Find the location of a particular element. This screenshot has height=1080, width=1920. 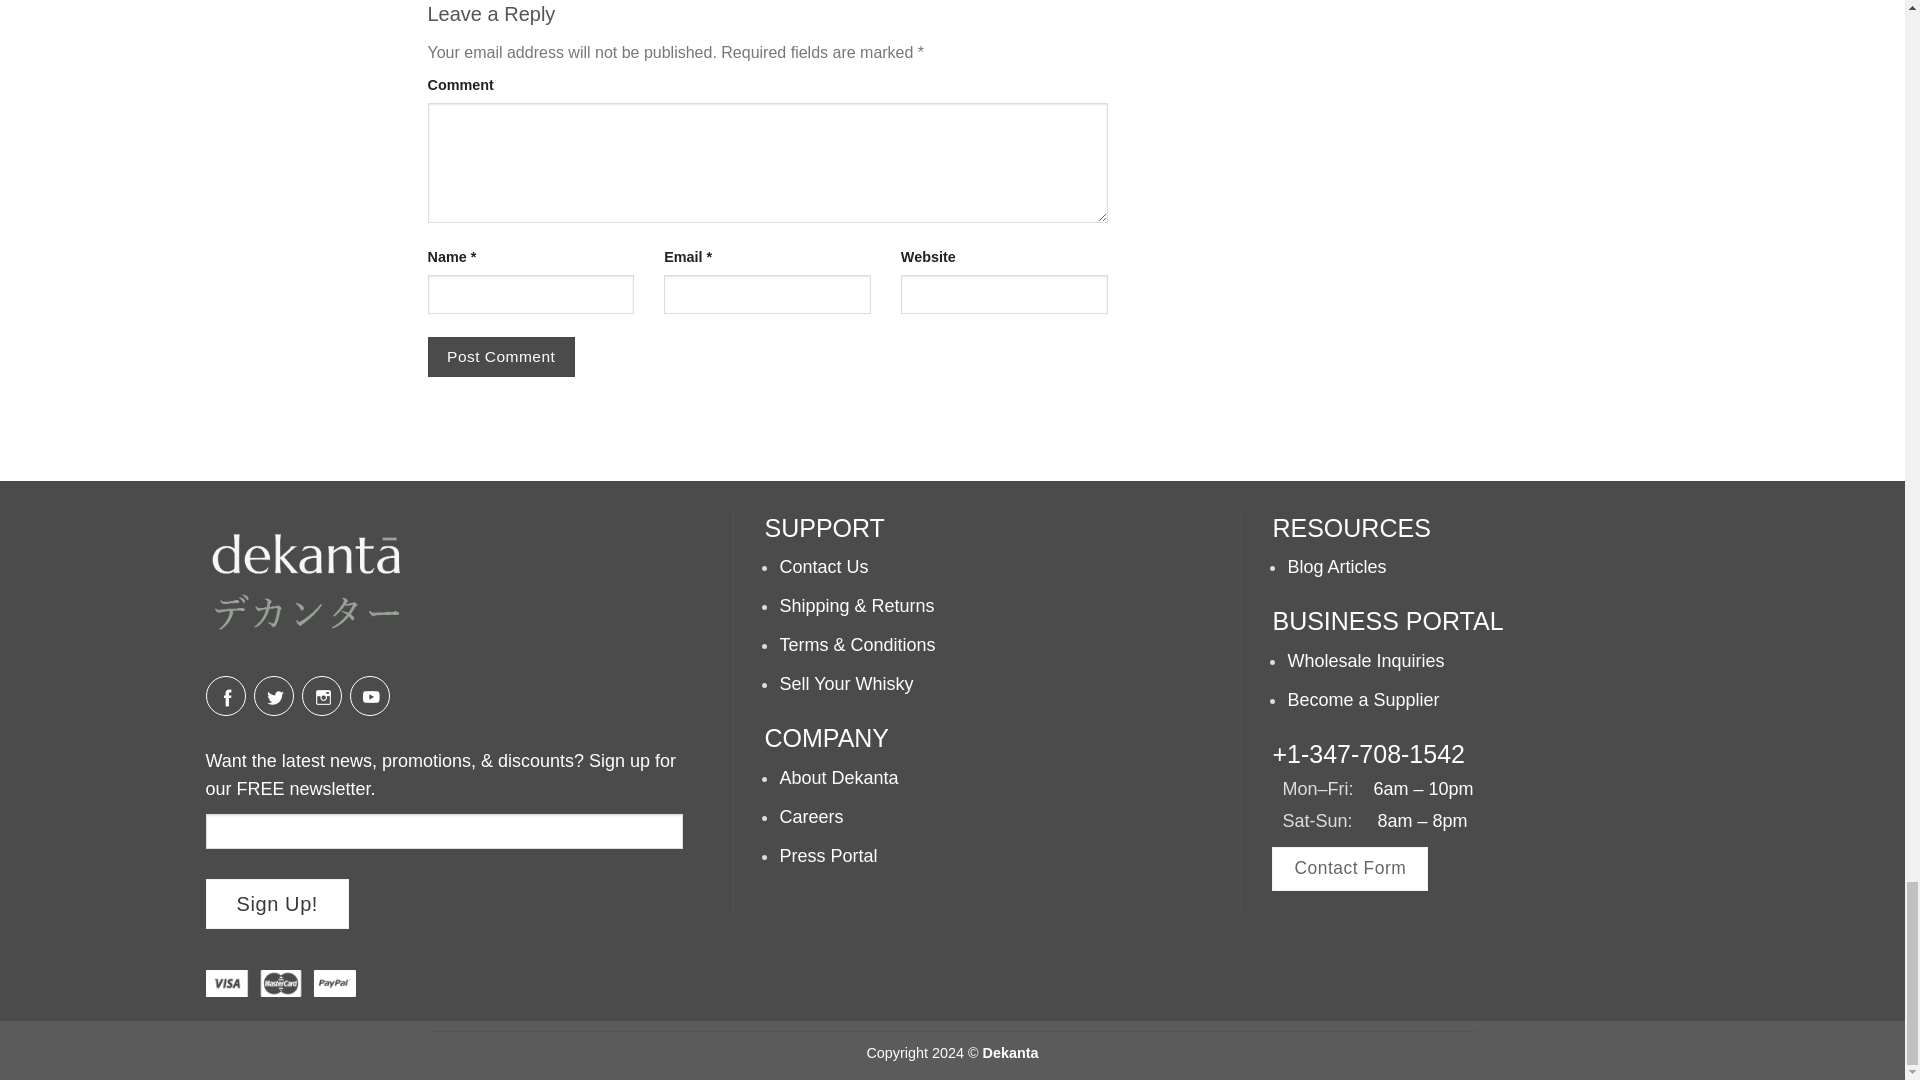

Post Comment is located at coordinates (501, 356).